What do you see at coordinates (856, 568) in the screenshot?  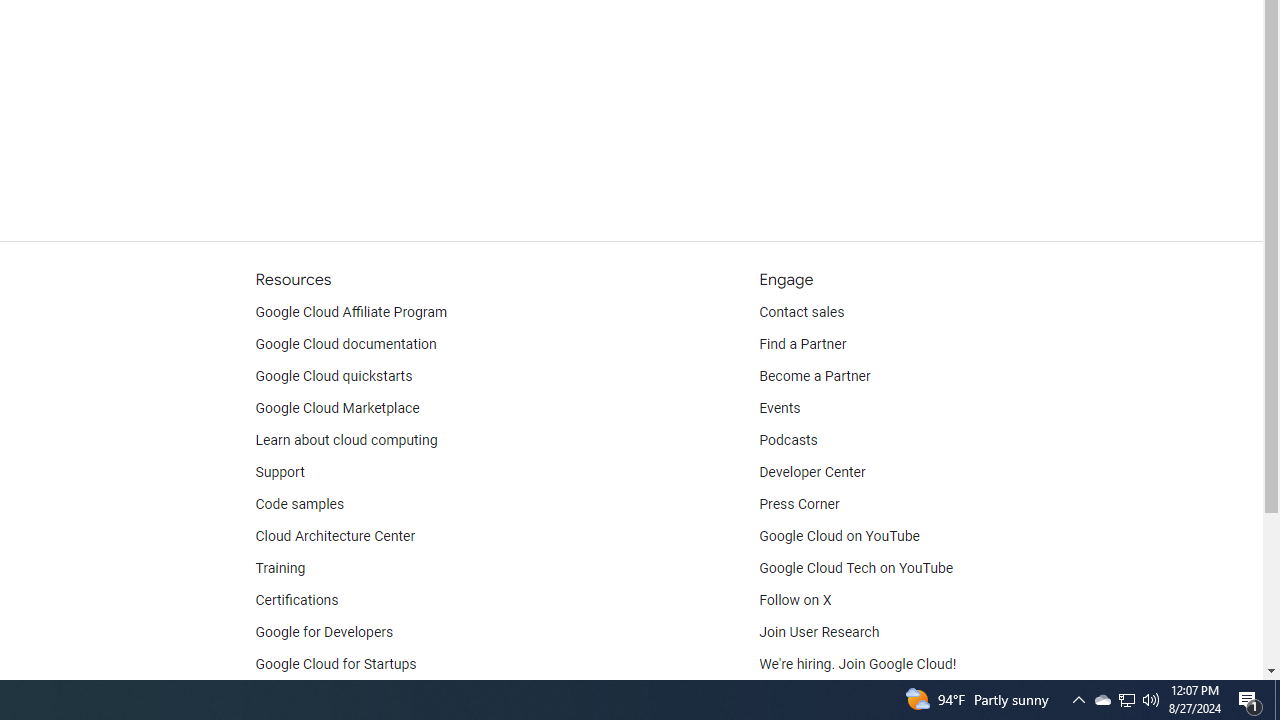 I see `Google Cloud Tech on YouTube` at bounding box center [856, 568].